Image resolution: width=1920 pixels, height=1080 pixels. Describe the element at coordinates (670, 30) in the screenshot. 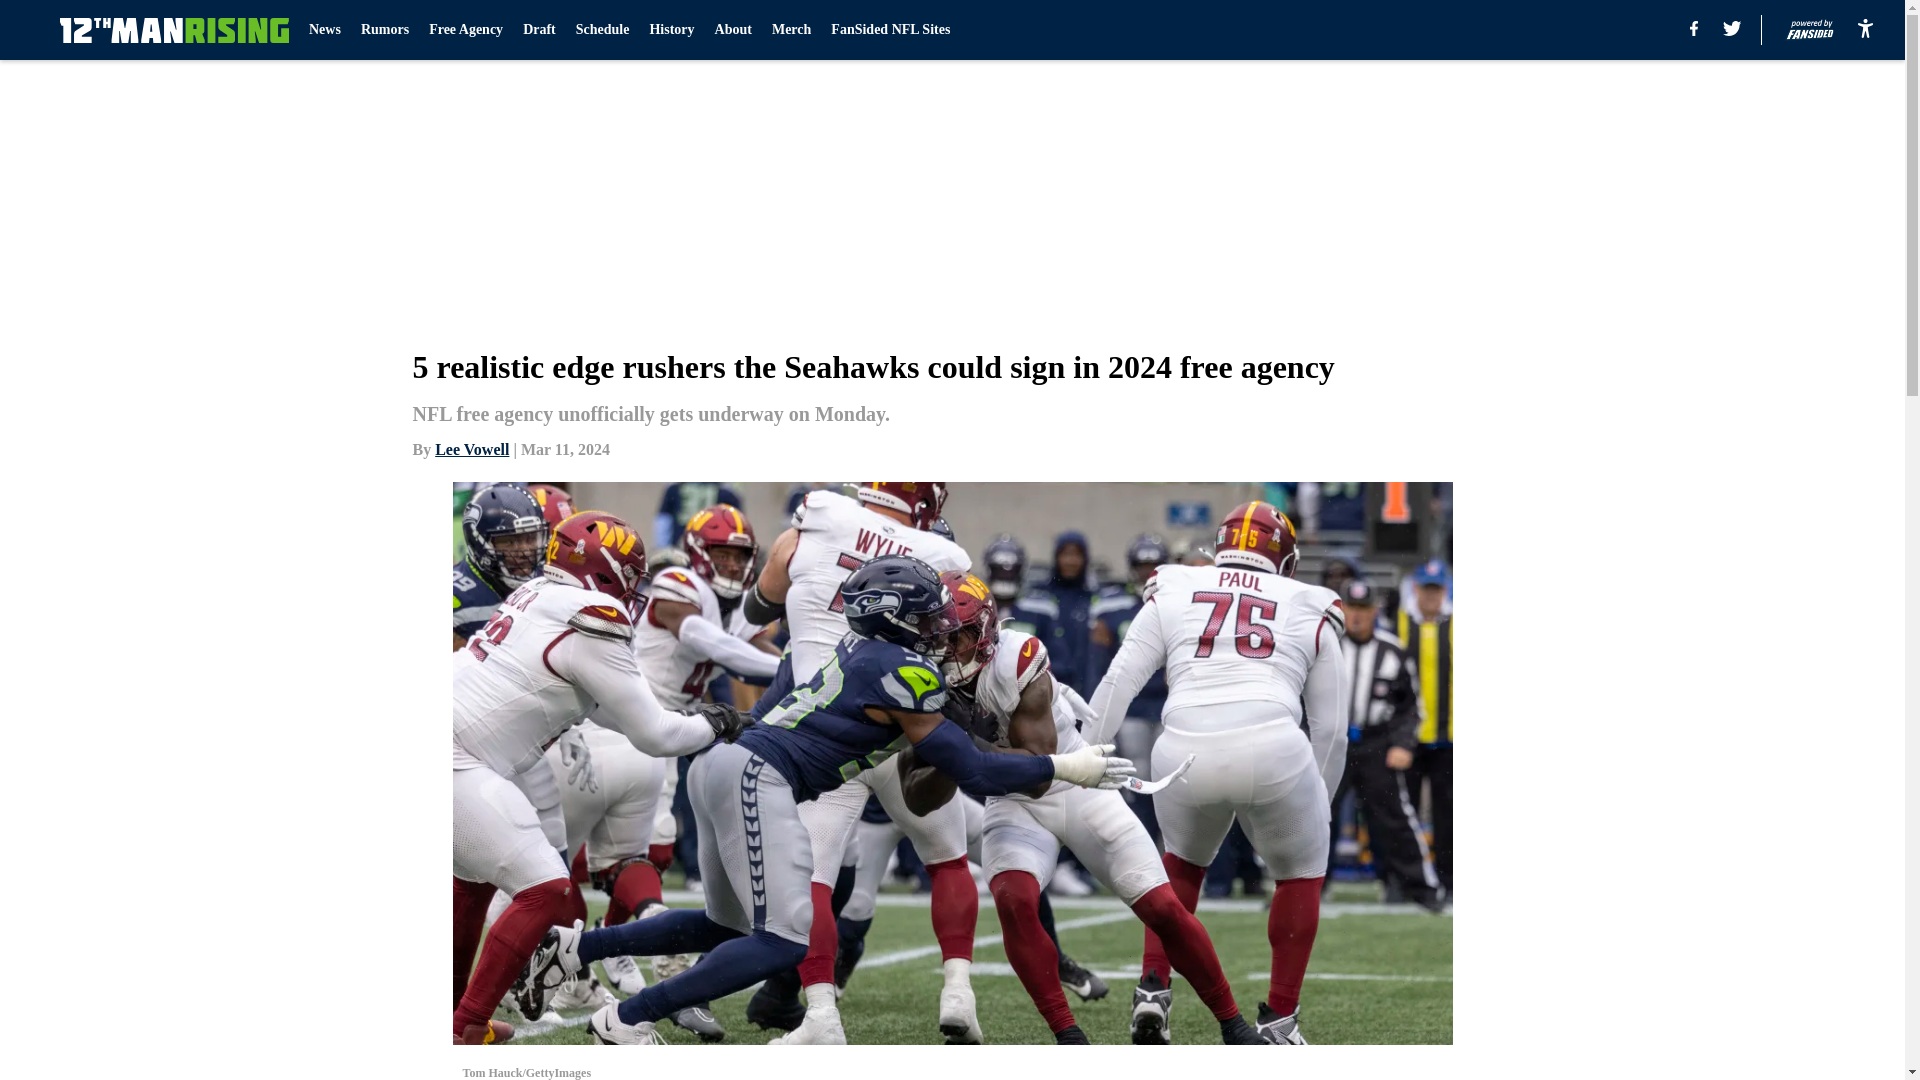

I see `History` at that location.